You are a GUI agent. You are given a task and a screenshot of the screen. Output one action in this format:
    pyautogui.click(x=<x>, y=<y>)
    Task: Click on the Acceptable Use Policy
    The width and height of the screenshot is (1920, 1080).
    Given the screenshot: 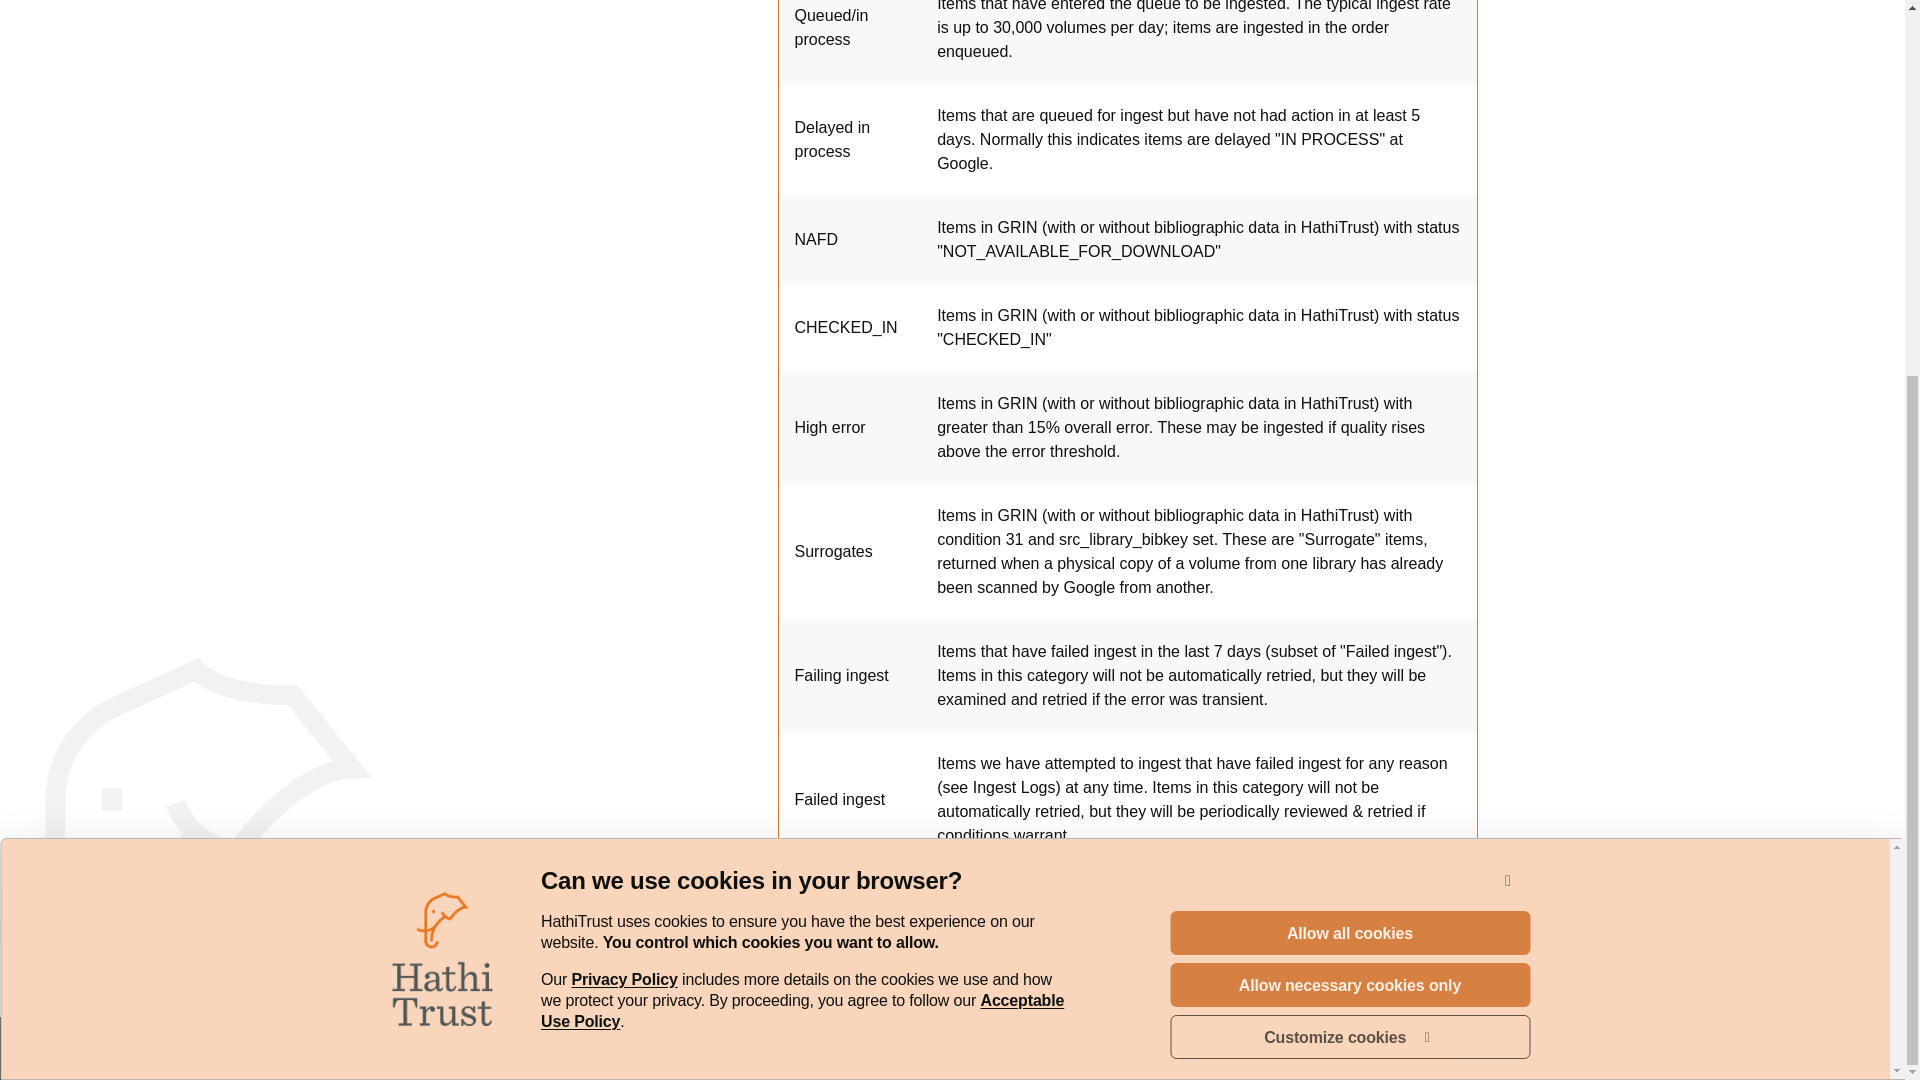 What is the action you would take?
    pyautogui.click(x=1508, y=314)
    